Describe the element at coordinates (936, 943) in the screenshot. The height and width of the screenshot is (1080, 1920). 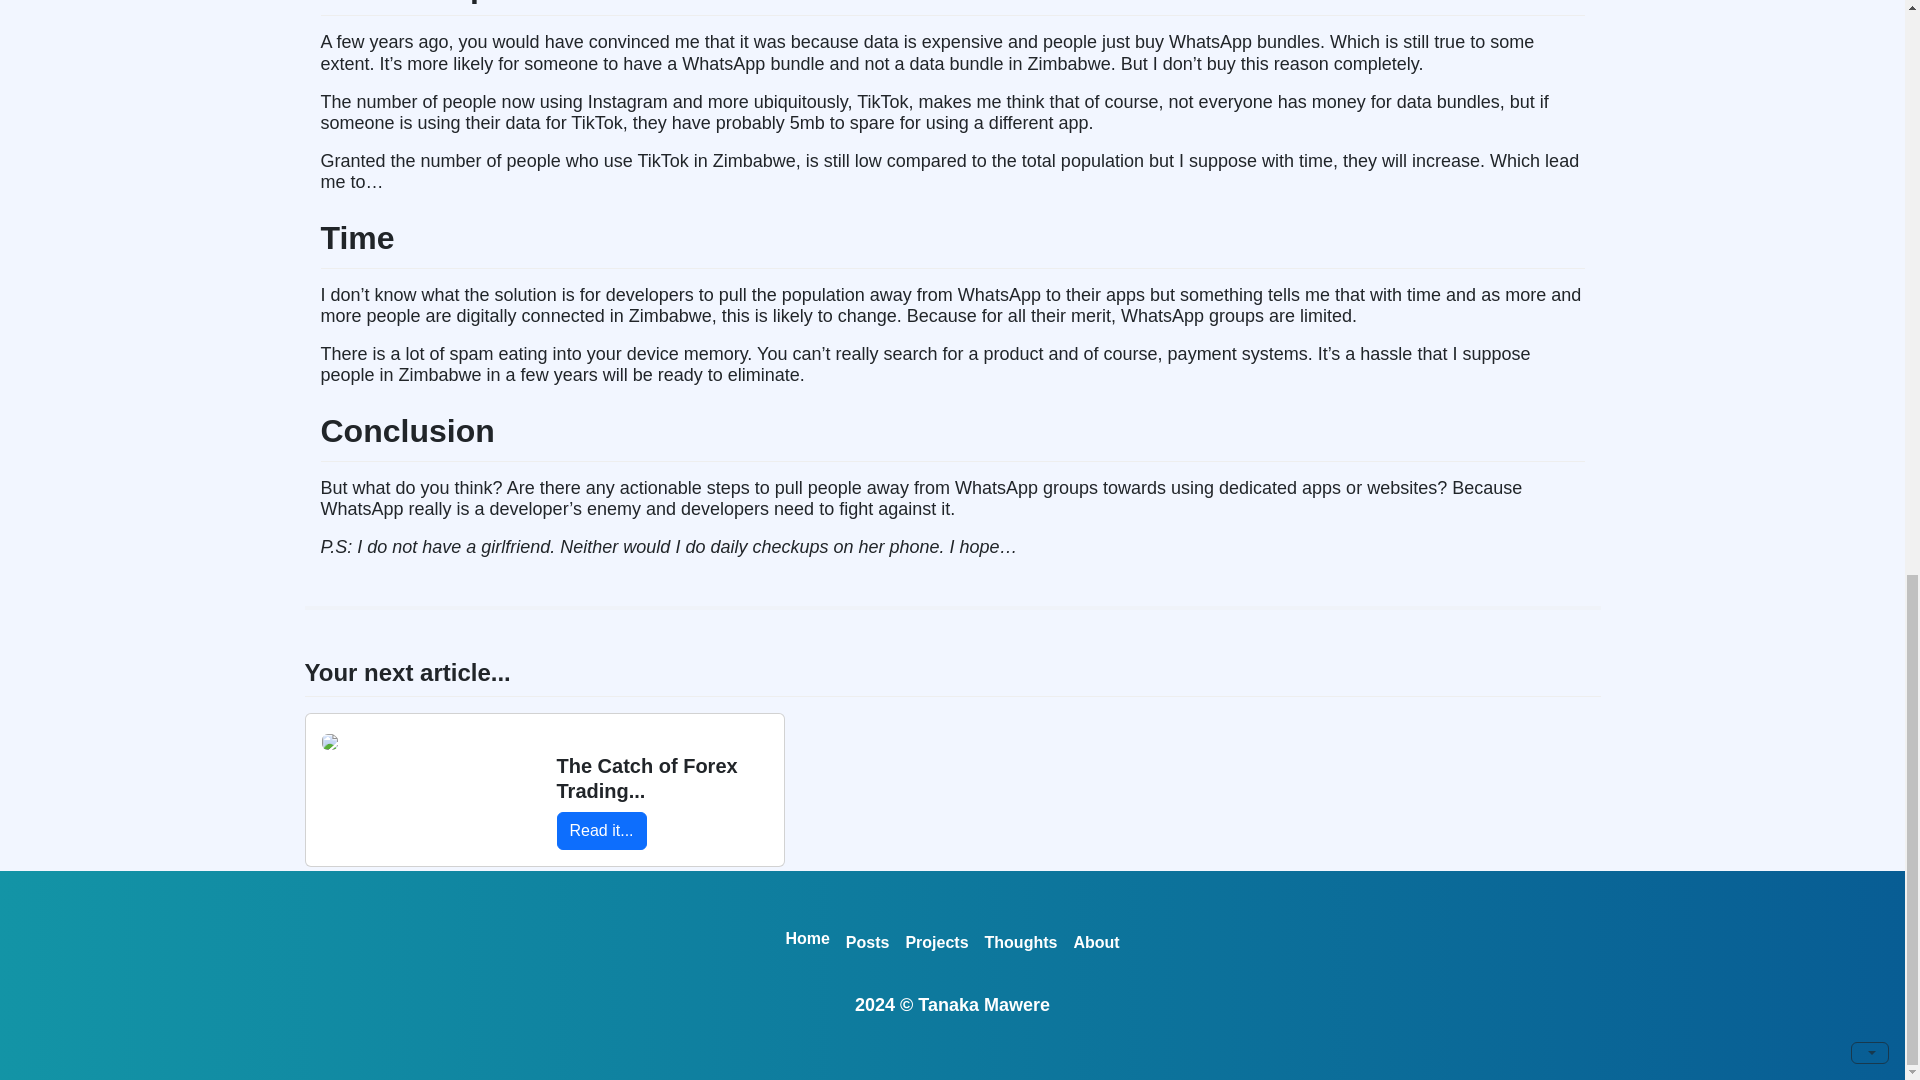
I see `Projects` at that location.